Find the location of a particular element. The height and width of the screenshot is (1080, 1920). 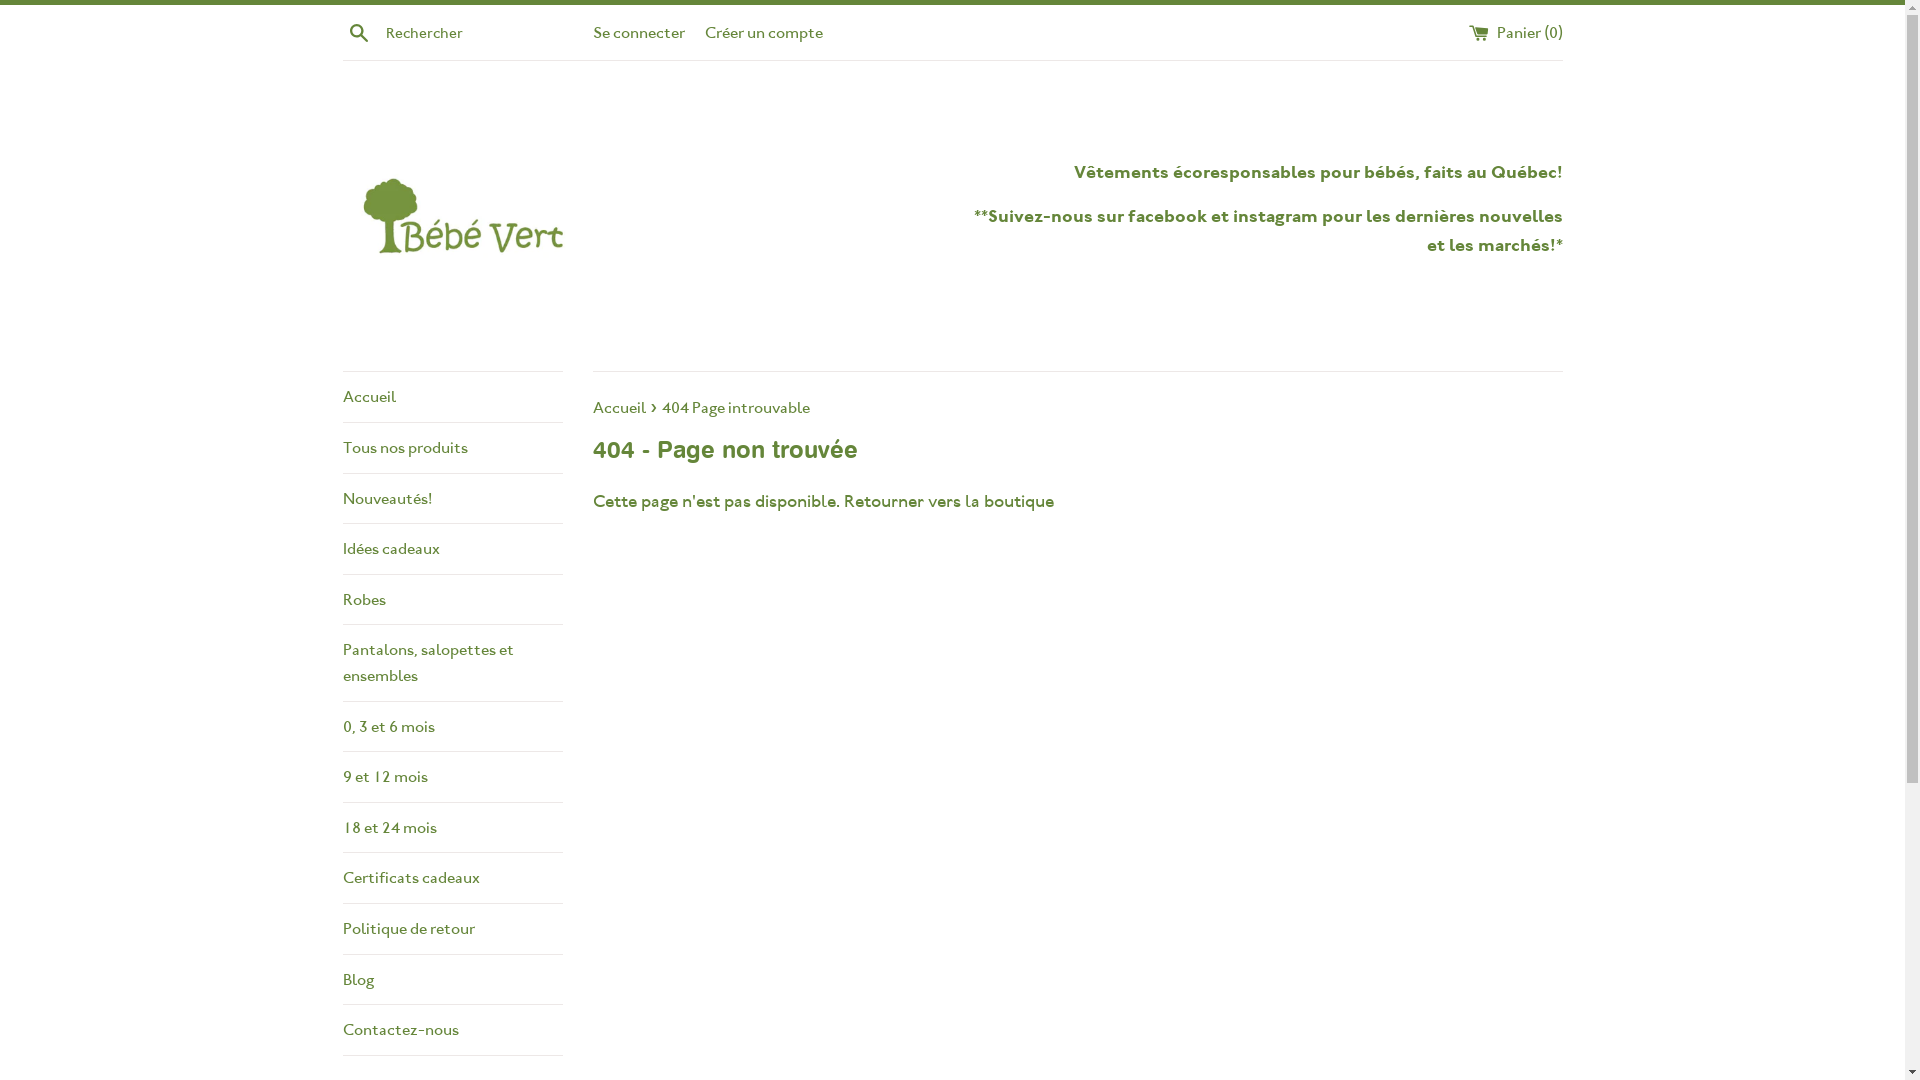

Robes is located at coordinates (452, 600).